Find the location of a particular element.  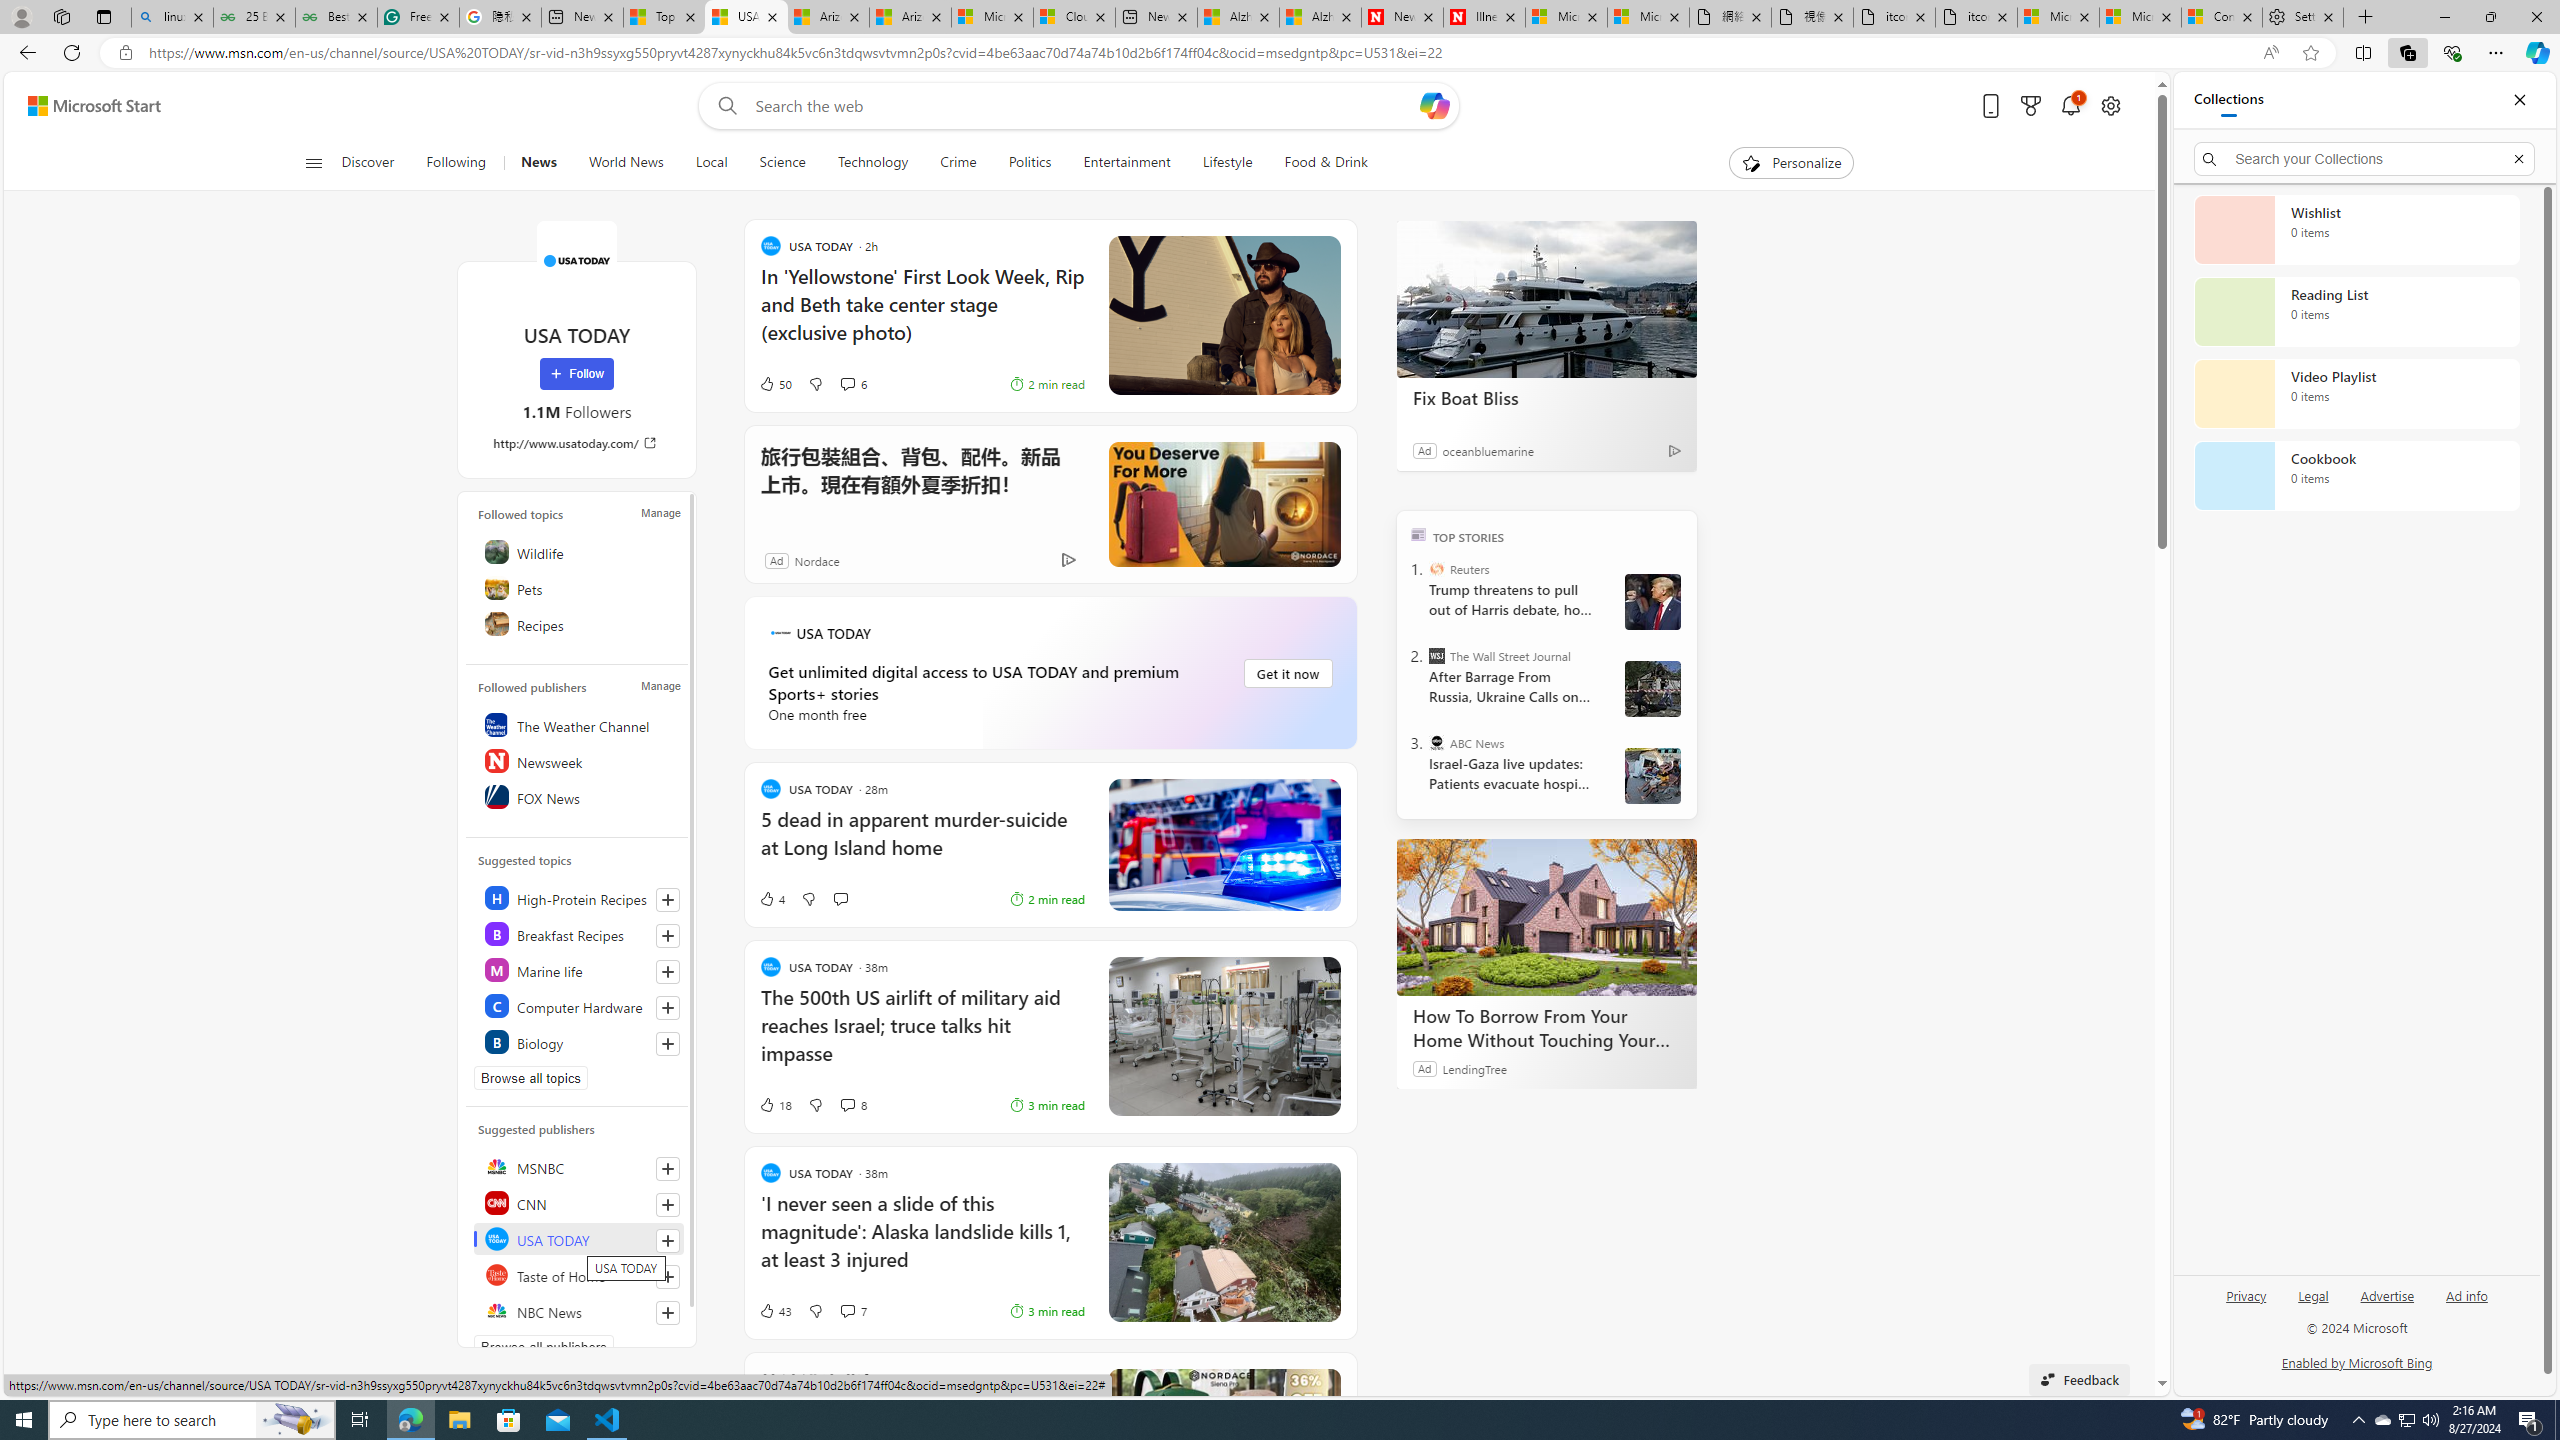

Taste of Home is located at coordinates (578, 1274).